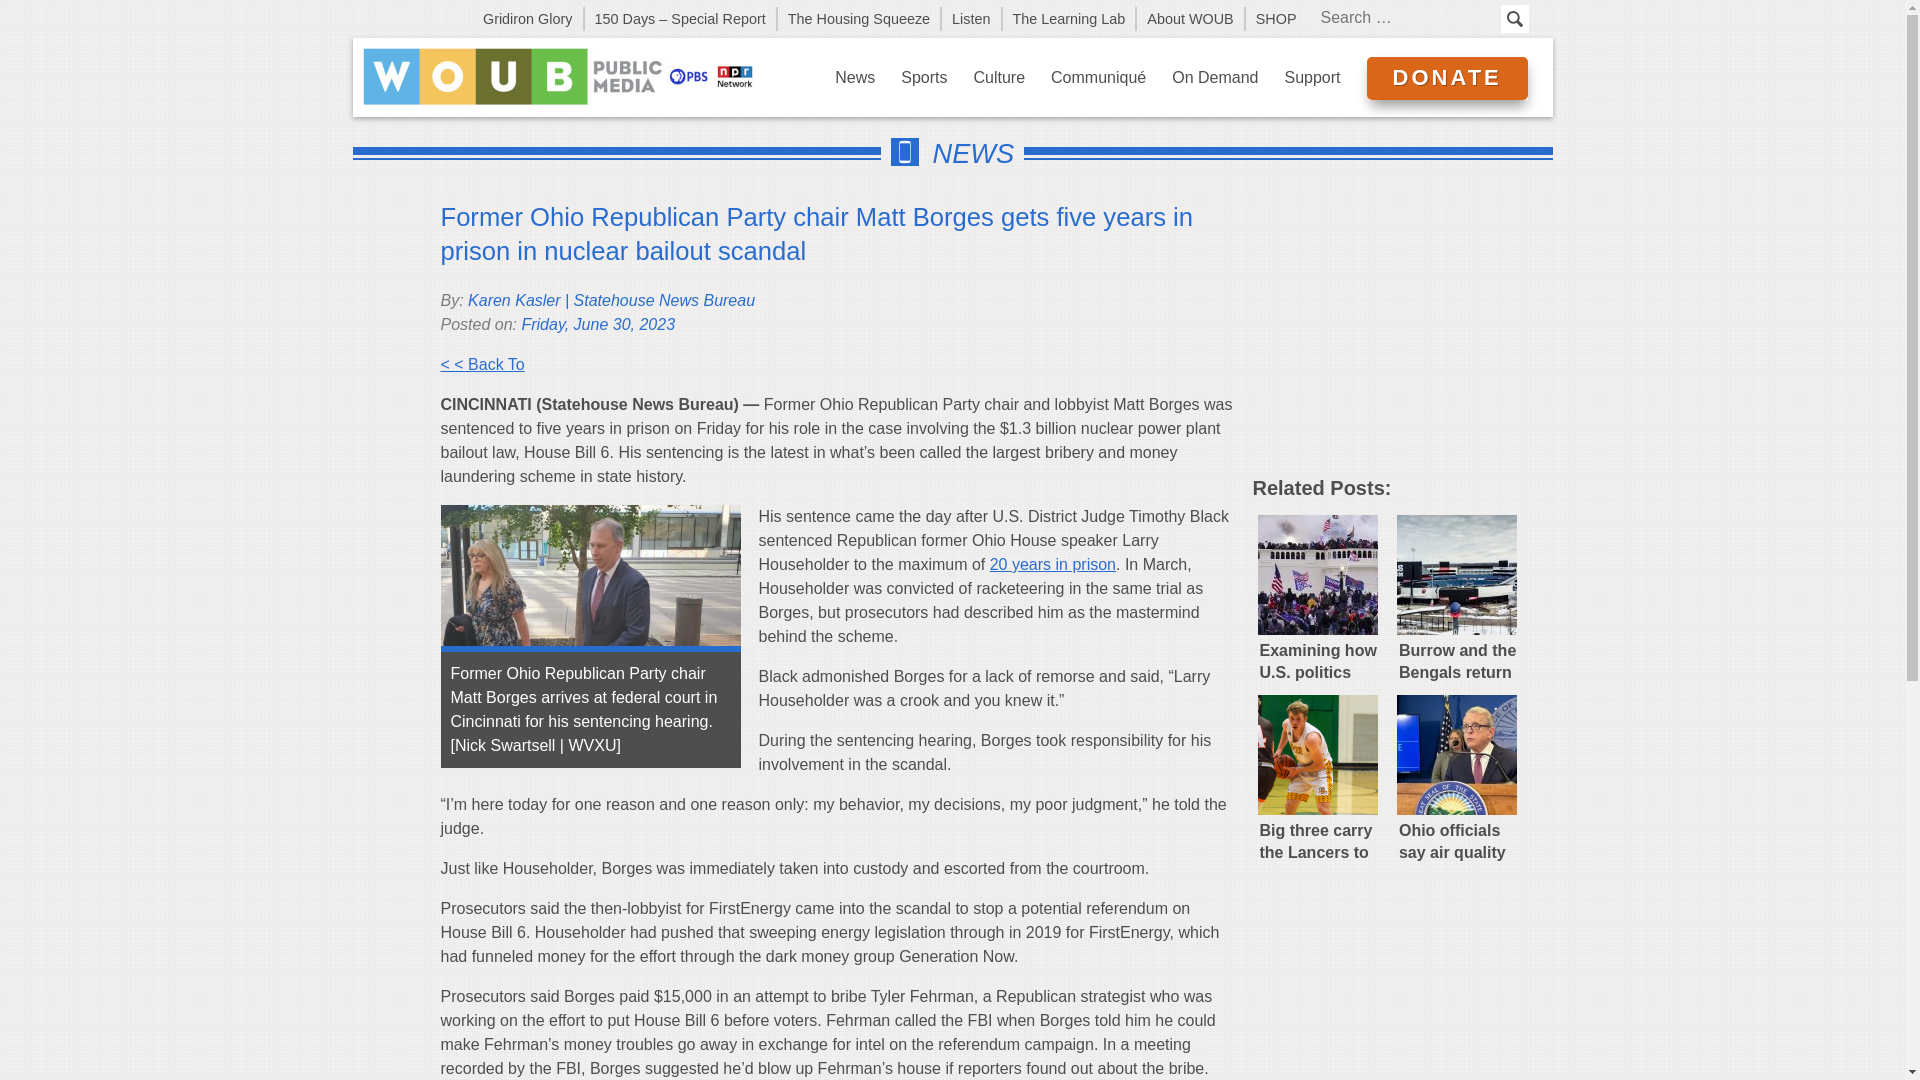  What do you see at coordinates (1276, 18) in the screenshot?
I see `SHOP` at bounding box center [1276, 18].